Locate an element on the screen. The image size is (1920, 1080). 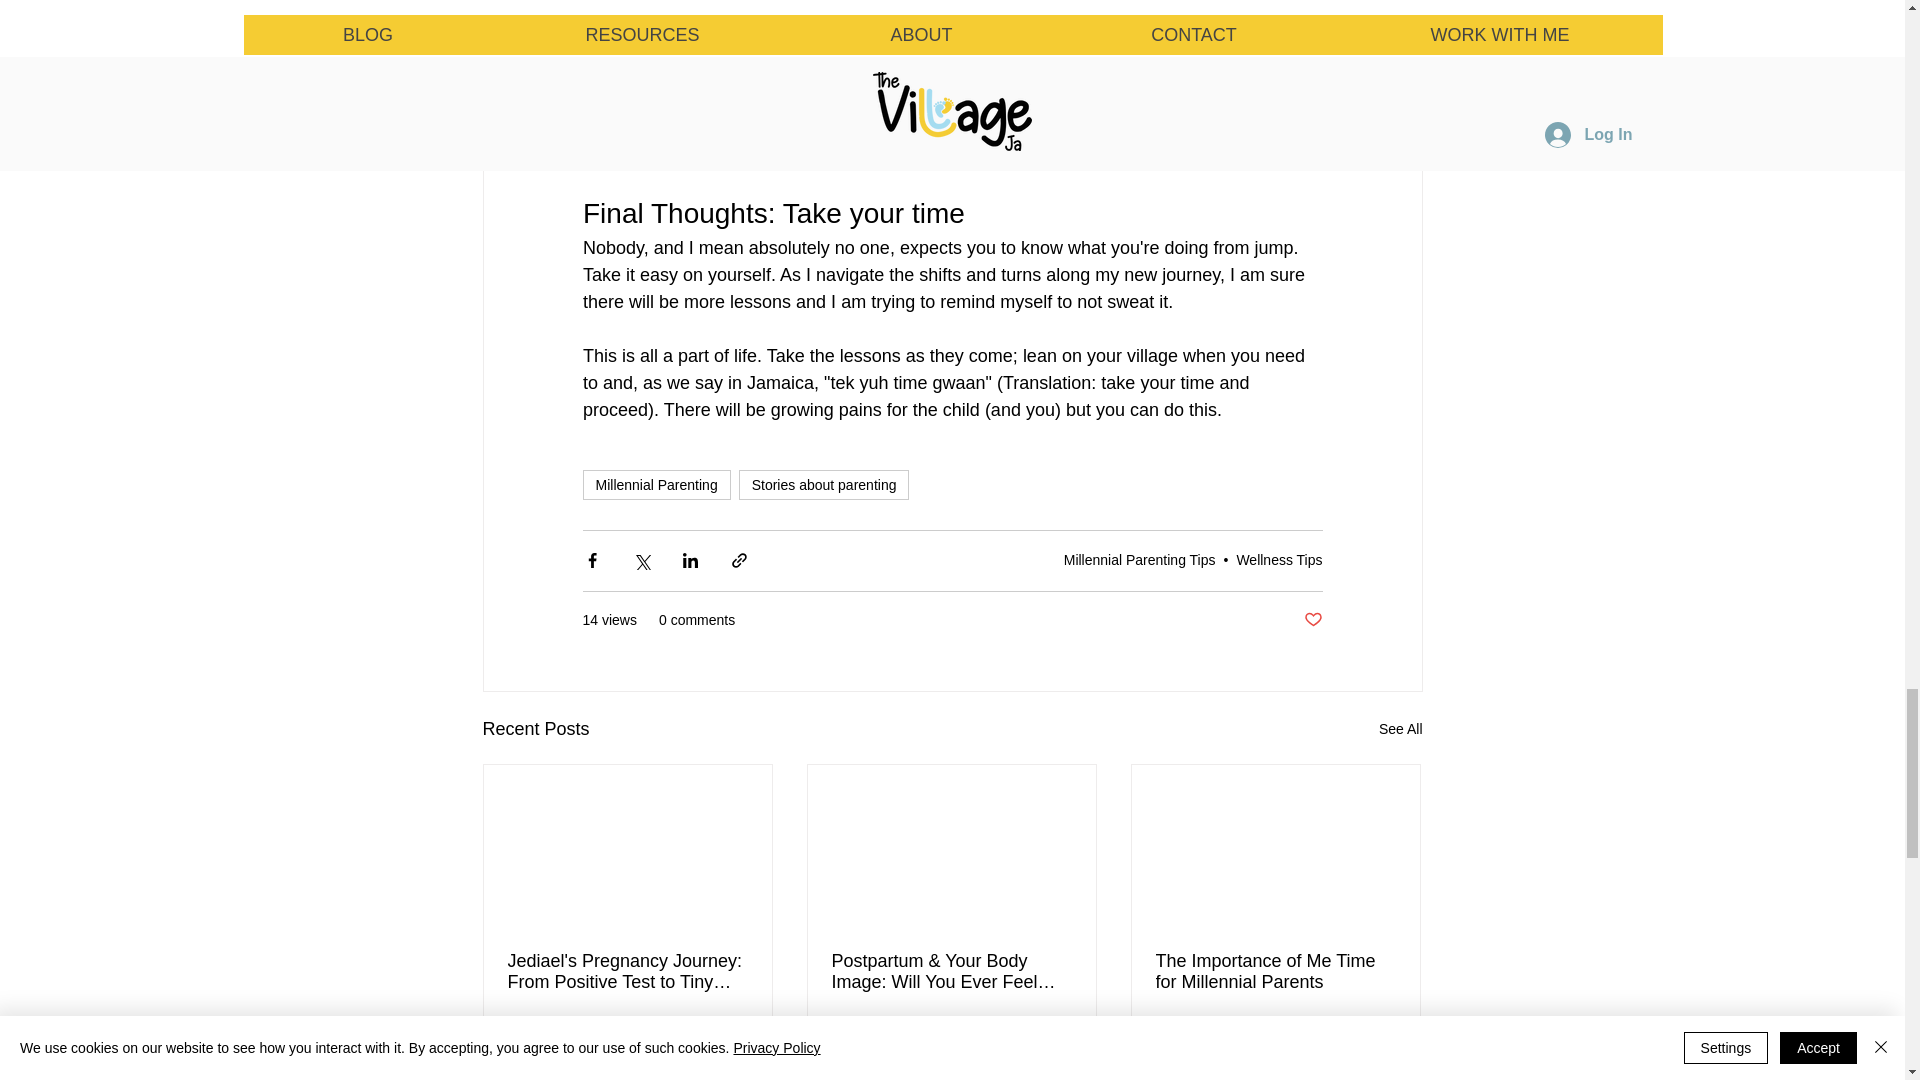
See All is located at coordinates (1056, 1041).